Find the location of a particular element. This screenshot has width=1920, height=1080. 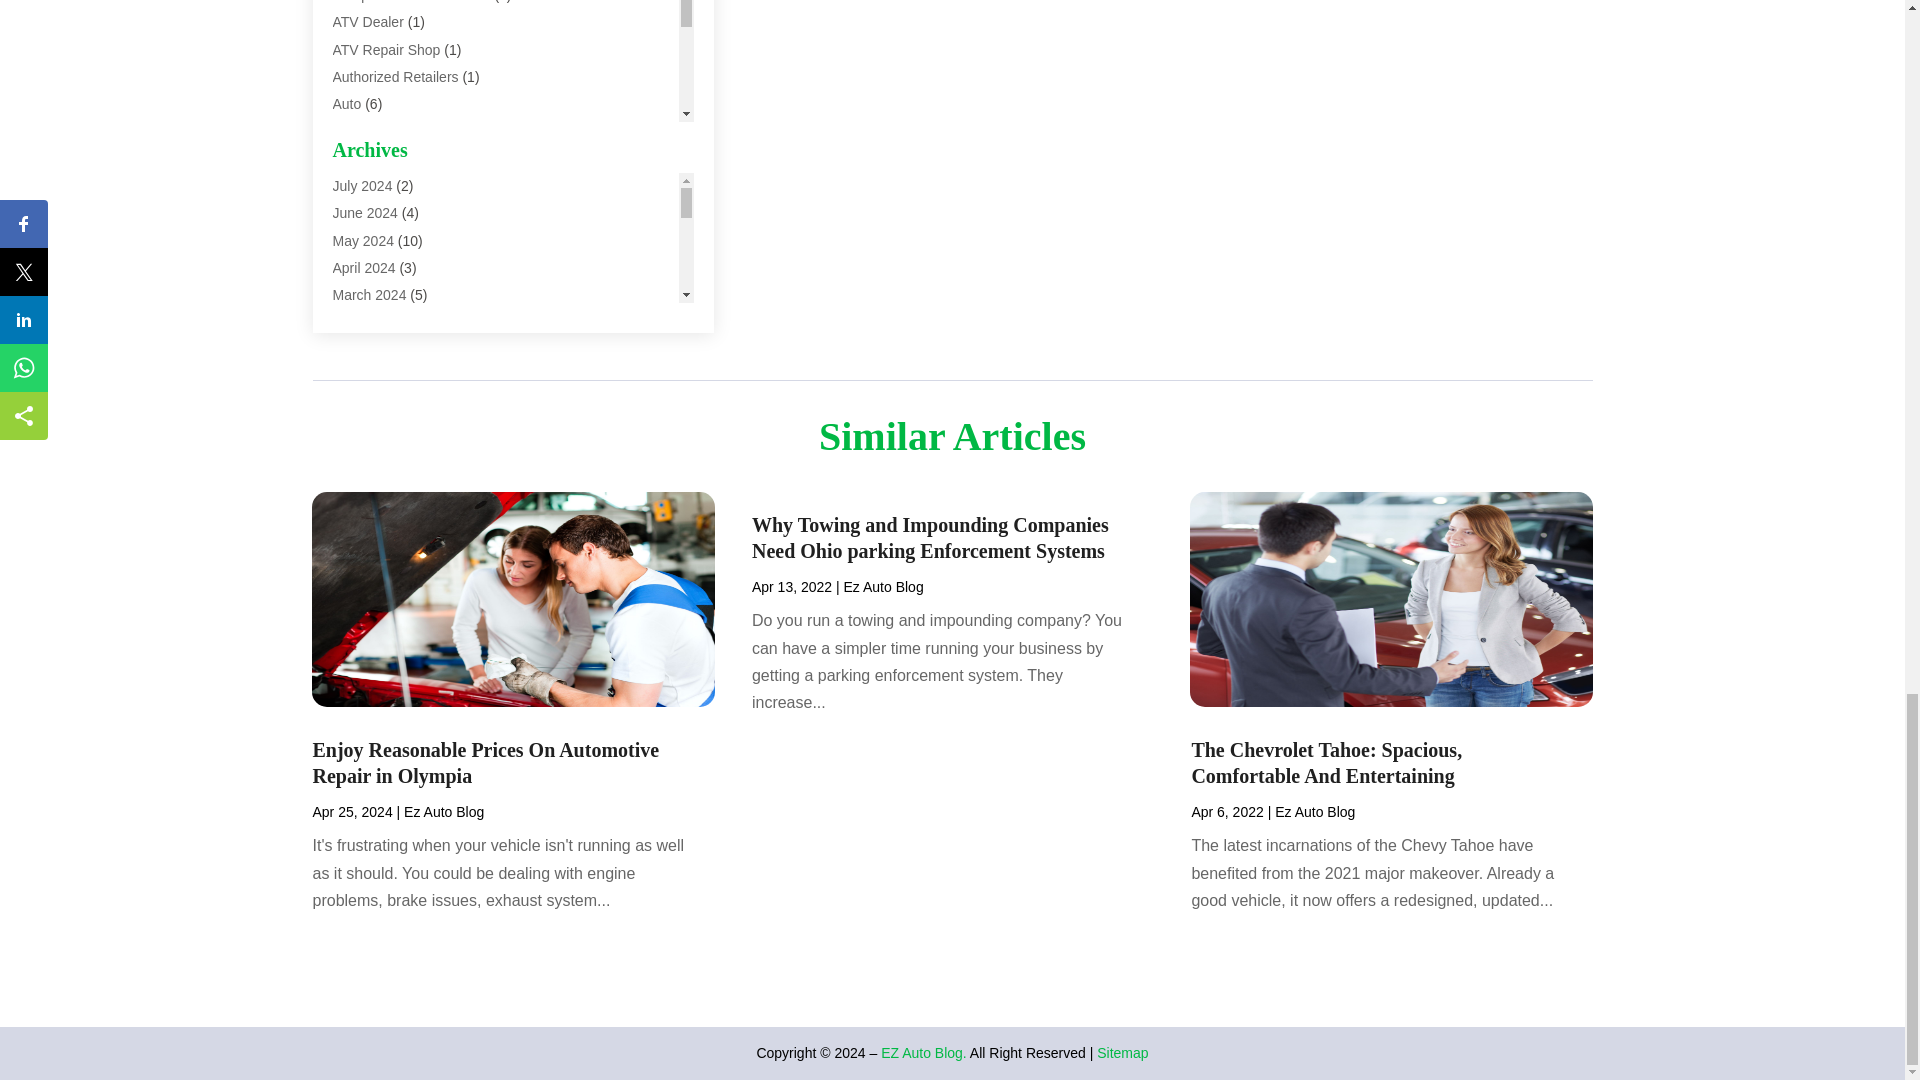

ATV Repair Shop is located at coordinates (386, 50).